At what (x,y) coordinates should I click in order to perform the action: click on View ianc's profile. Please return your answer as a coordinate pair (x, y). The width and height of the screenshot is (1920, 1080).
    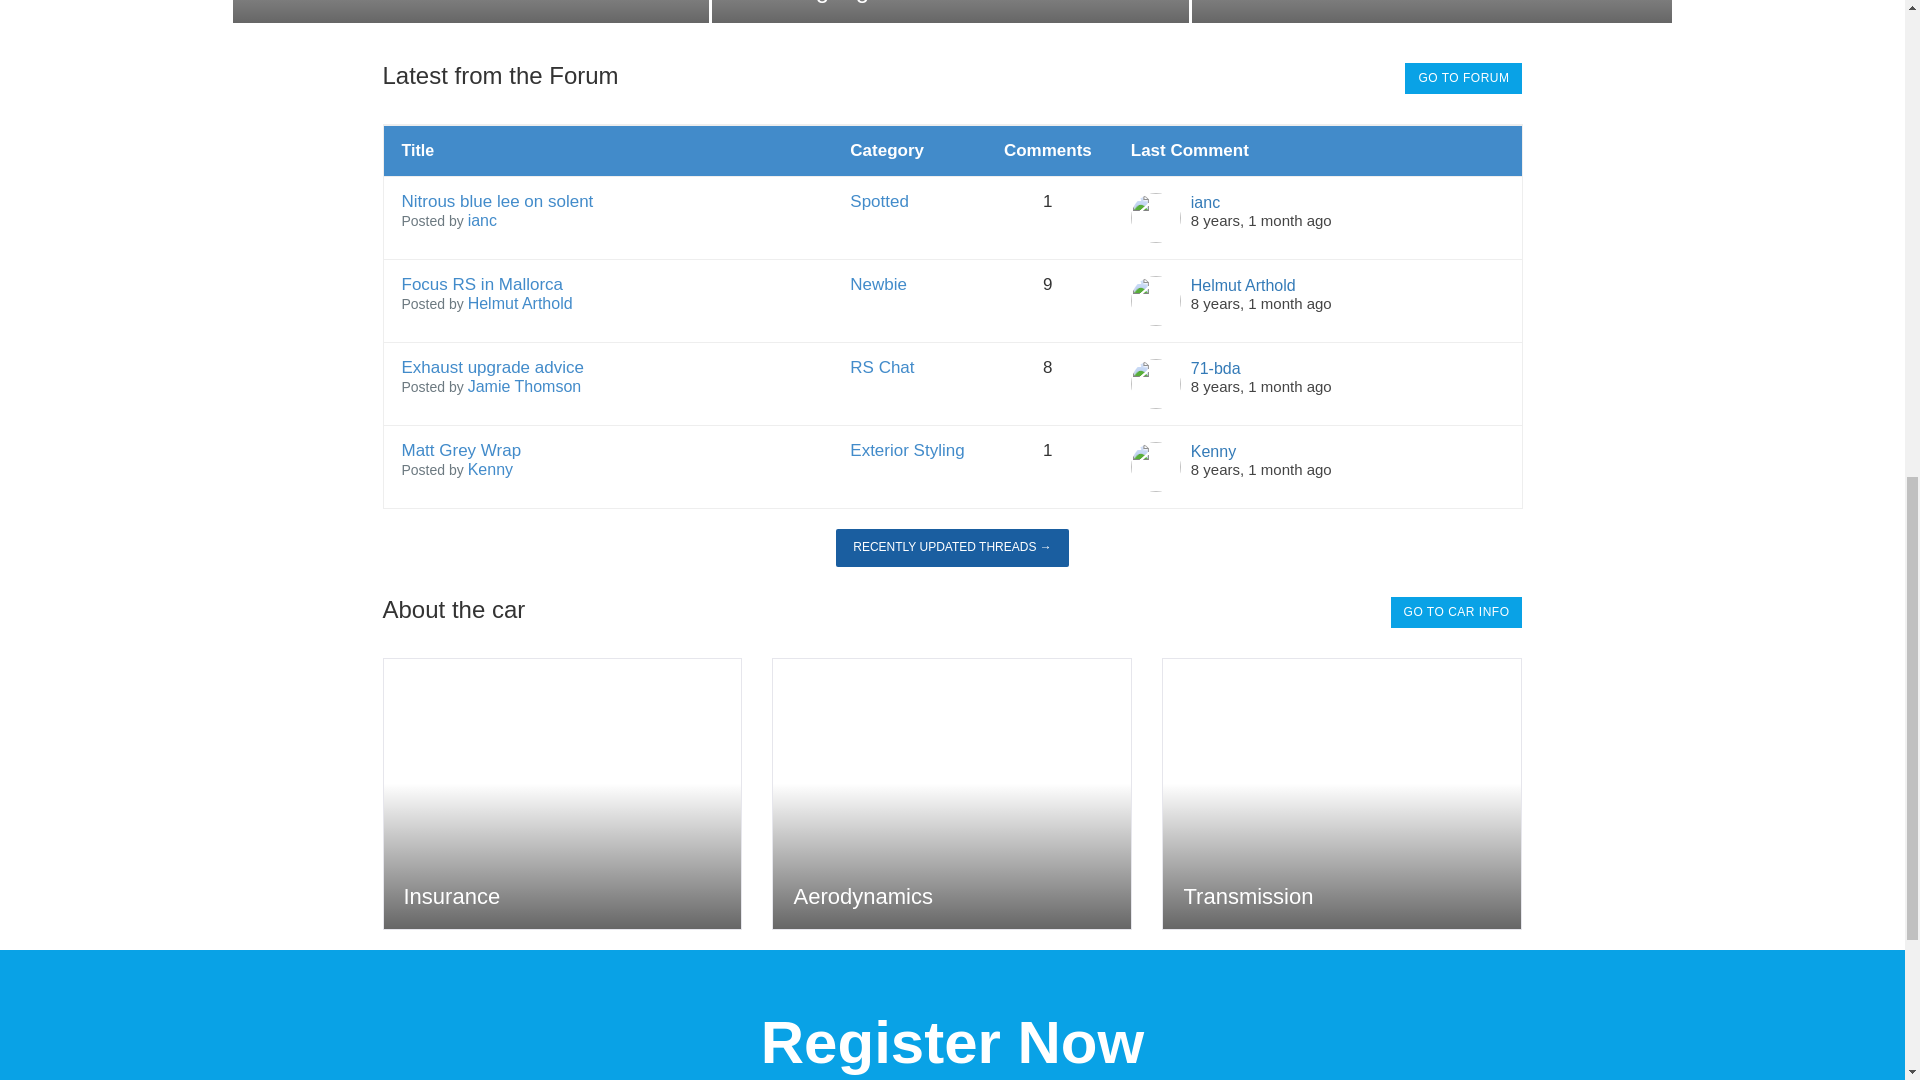
    Looking at the image, I should click on (1204, 202).